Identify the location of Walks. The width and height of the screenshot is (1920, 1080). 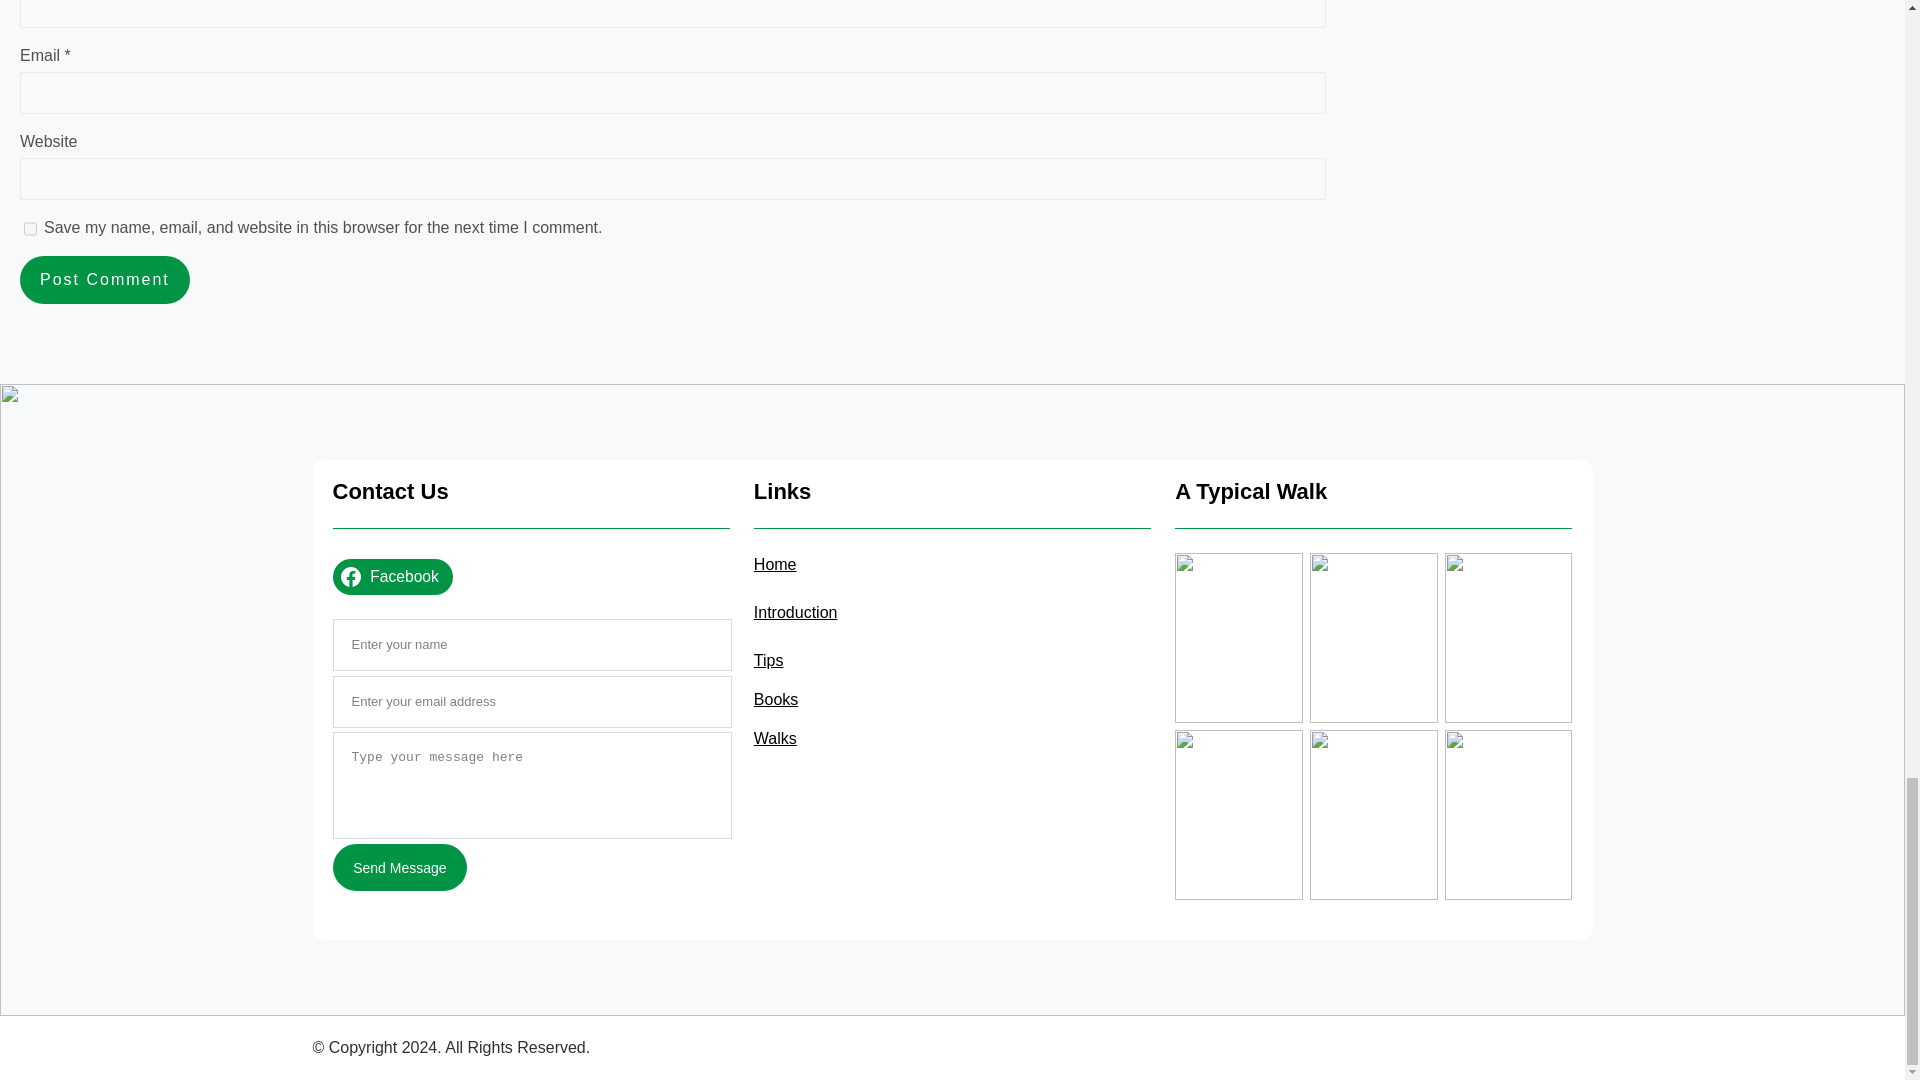
(775, 738).